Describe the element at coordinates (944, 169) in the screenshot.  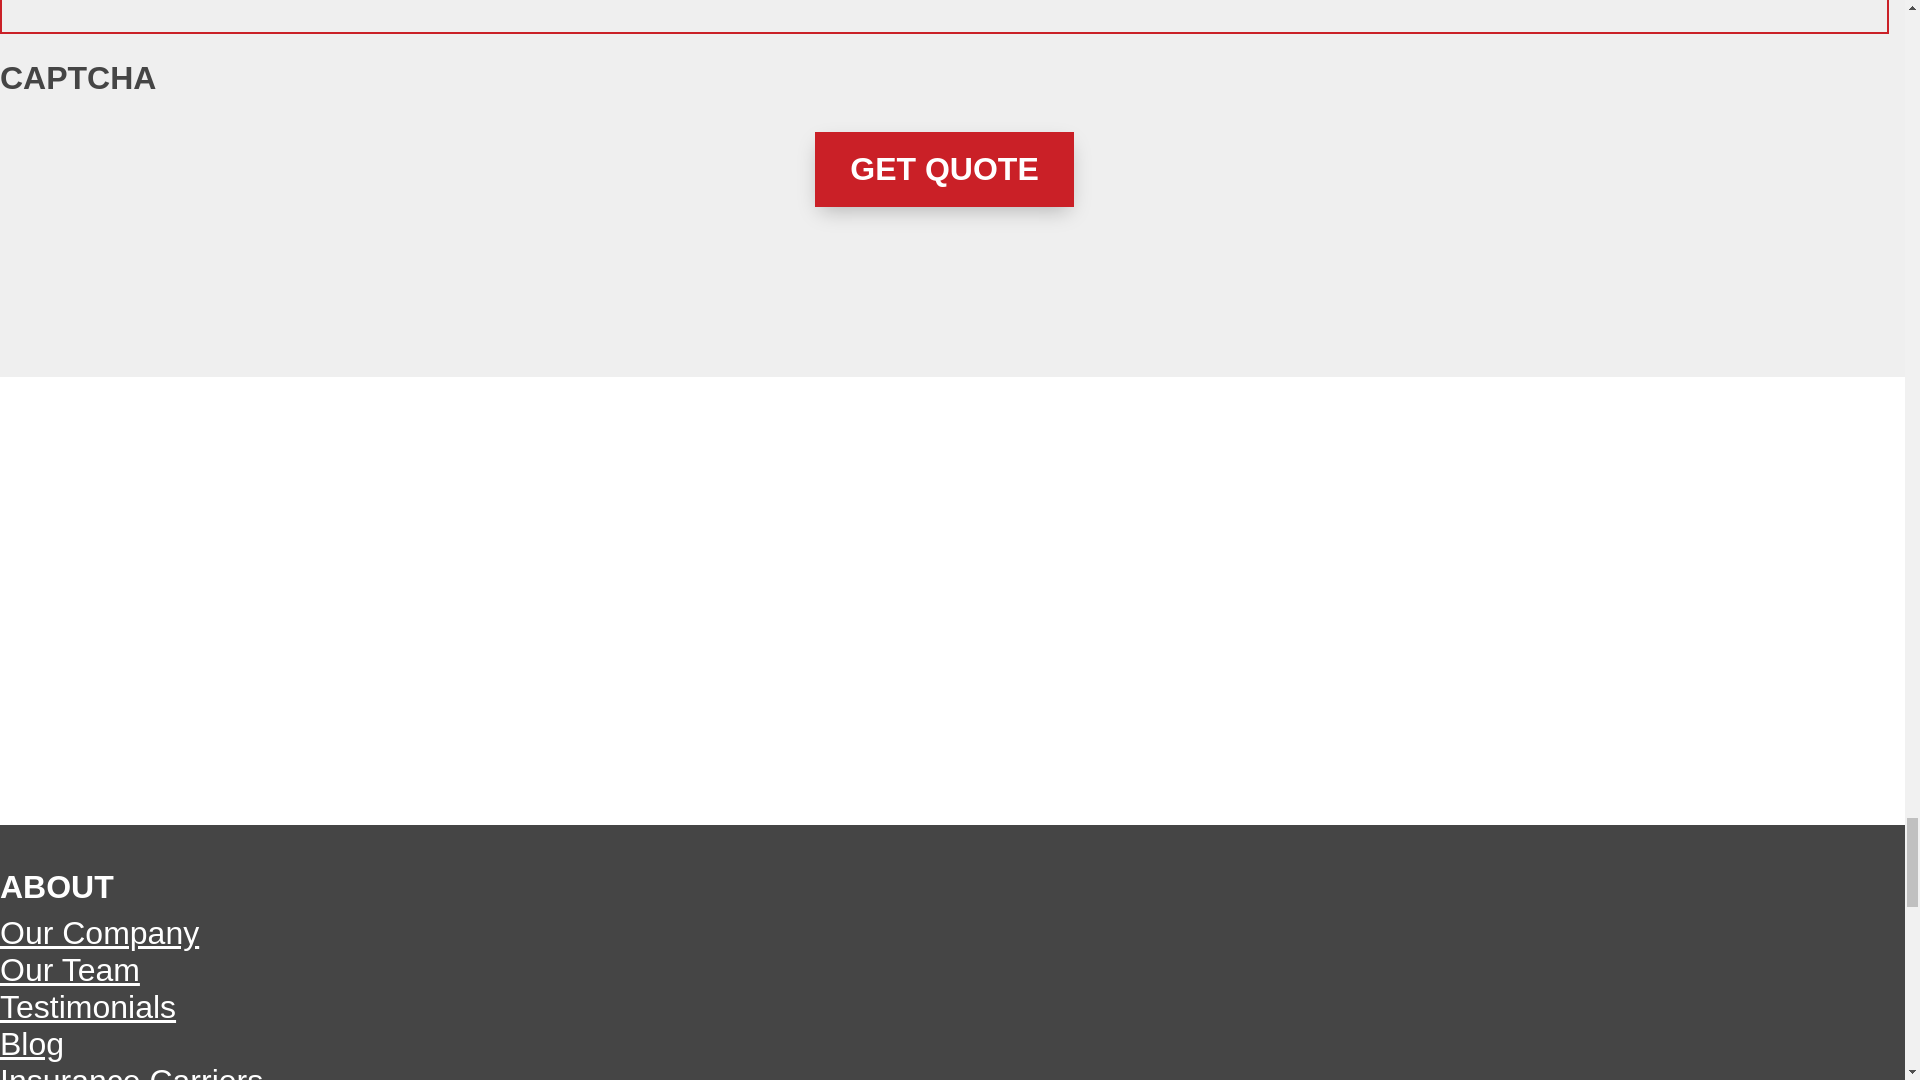
I see `Get Quote` at that location.